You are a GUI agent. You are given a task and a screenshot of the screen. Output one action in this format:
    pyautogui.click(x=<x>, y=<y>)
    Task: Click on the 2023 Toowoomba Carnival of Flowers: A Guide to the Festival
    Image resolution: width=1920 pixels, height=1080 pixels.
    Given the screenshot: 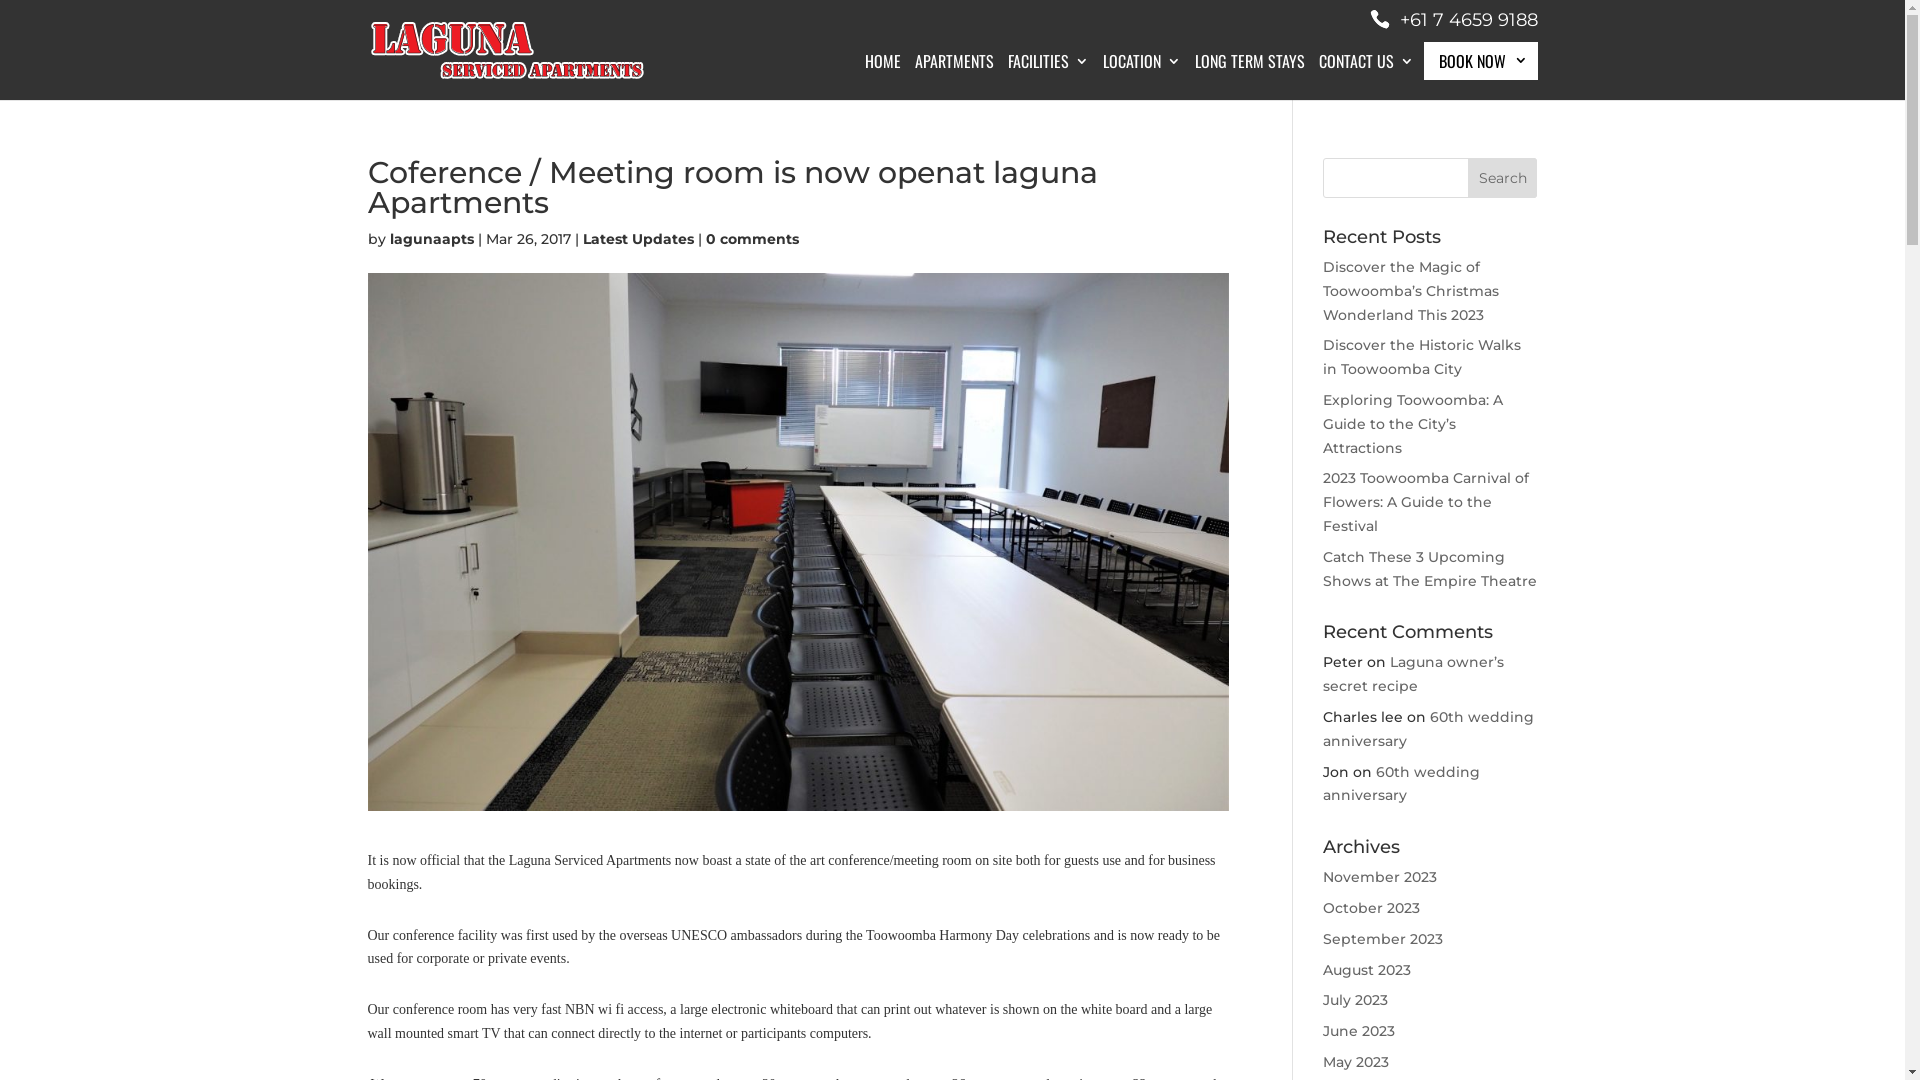 What is the action you would take?
    pyautogui.click(x=1426, y=502)
    